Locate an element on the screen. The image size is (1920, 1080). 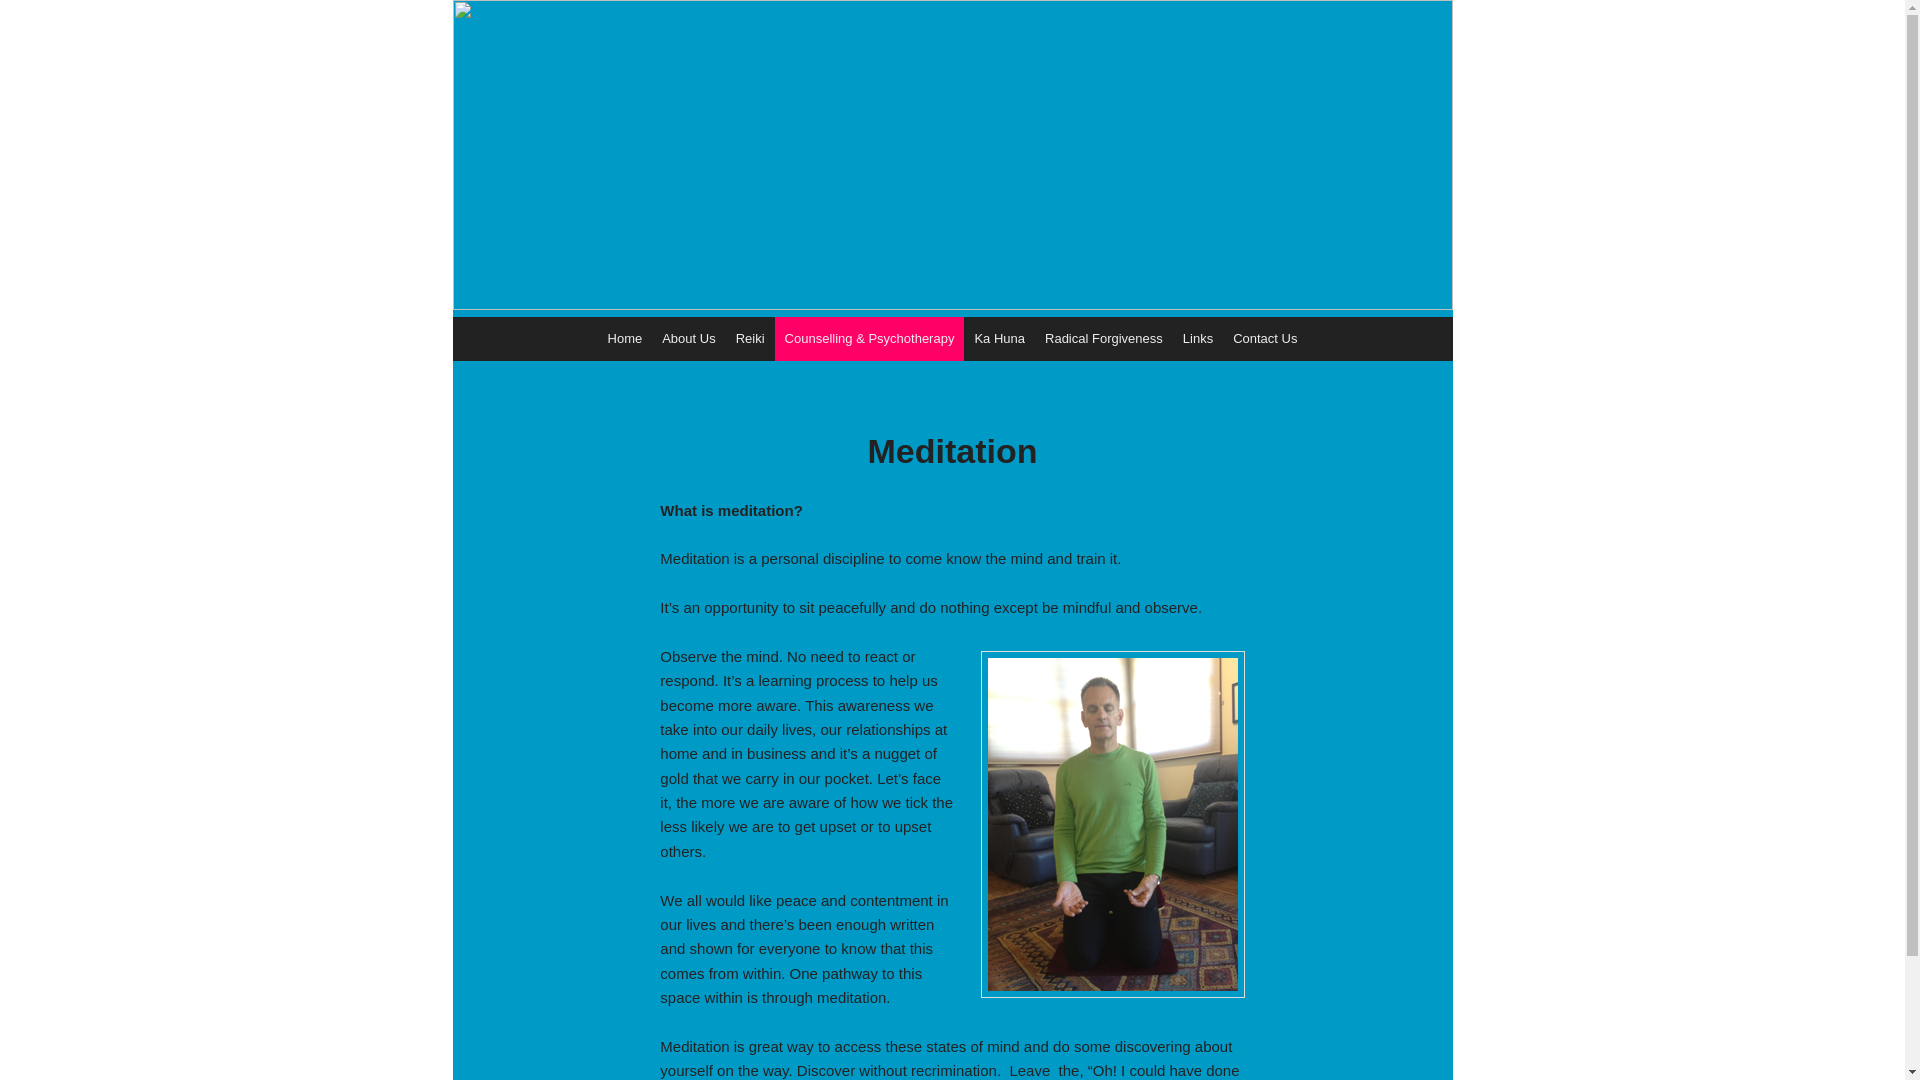
Ka Huna is located at coordinates (1000, 338).